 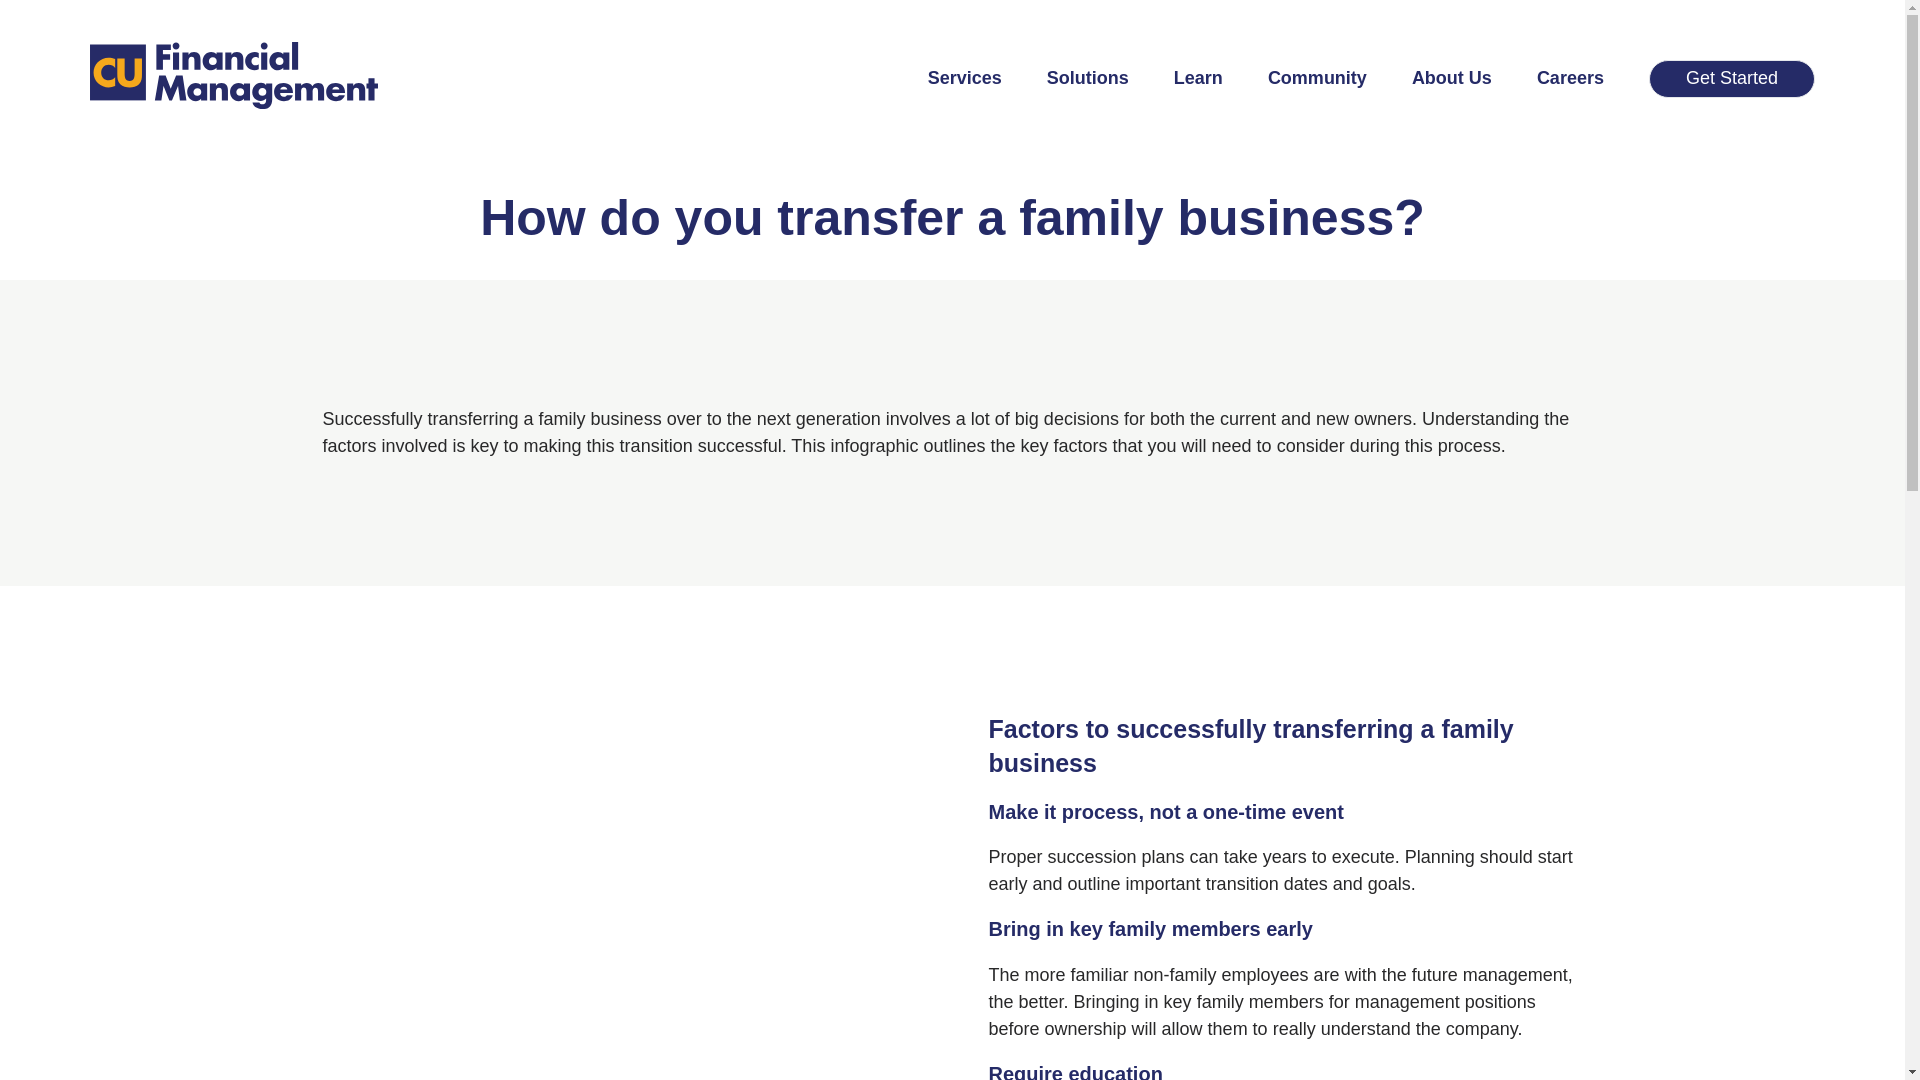 What do you see at coordinates (1317, 78) in the screenshot?
I see `Community` at bounding box center [1317, 78].